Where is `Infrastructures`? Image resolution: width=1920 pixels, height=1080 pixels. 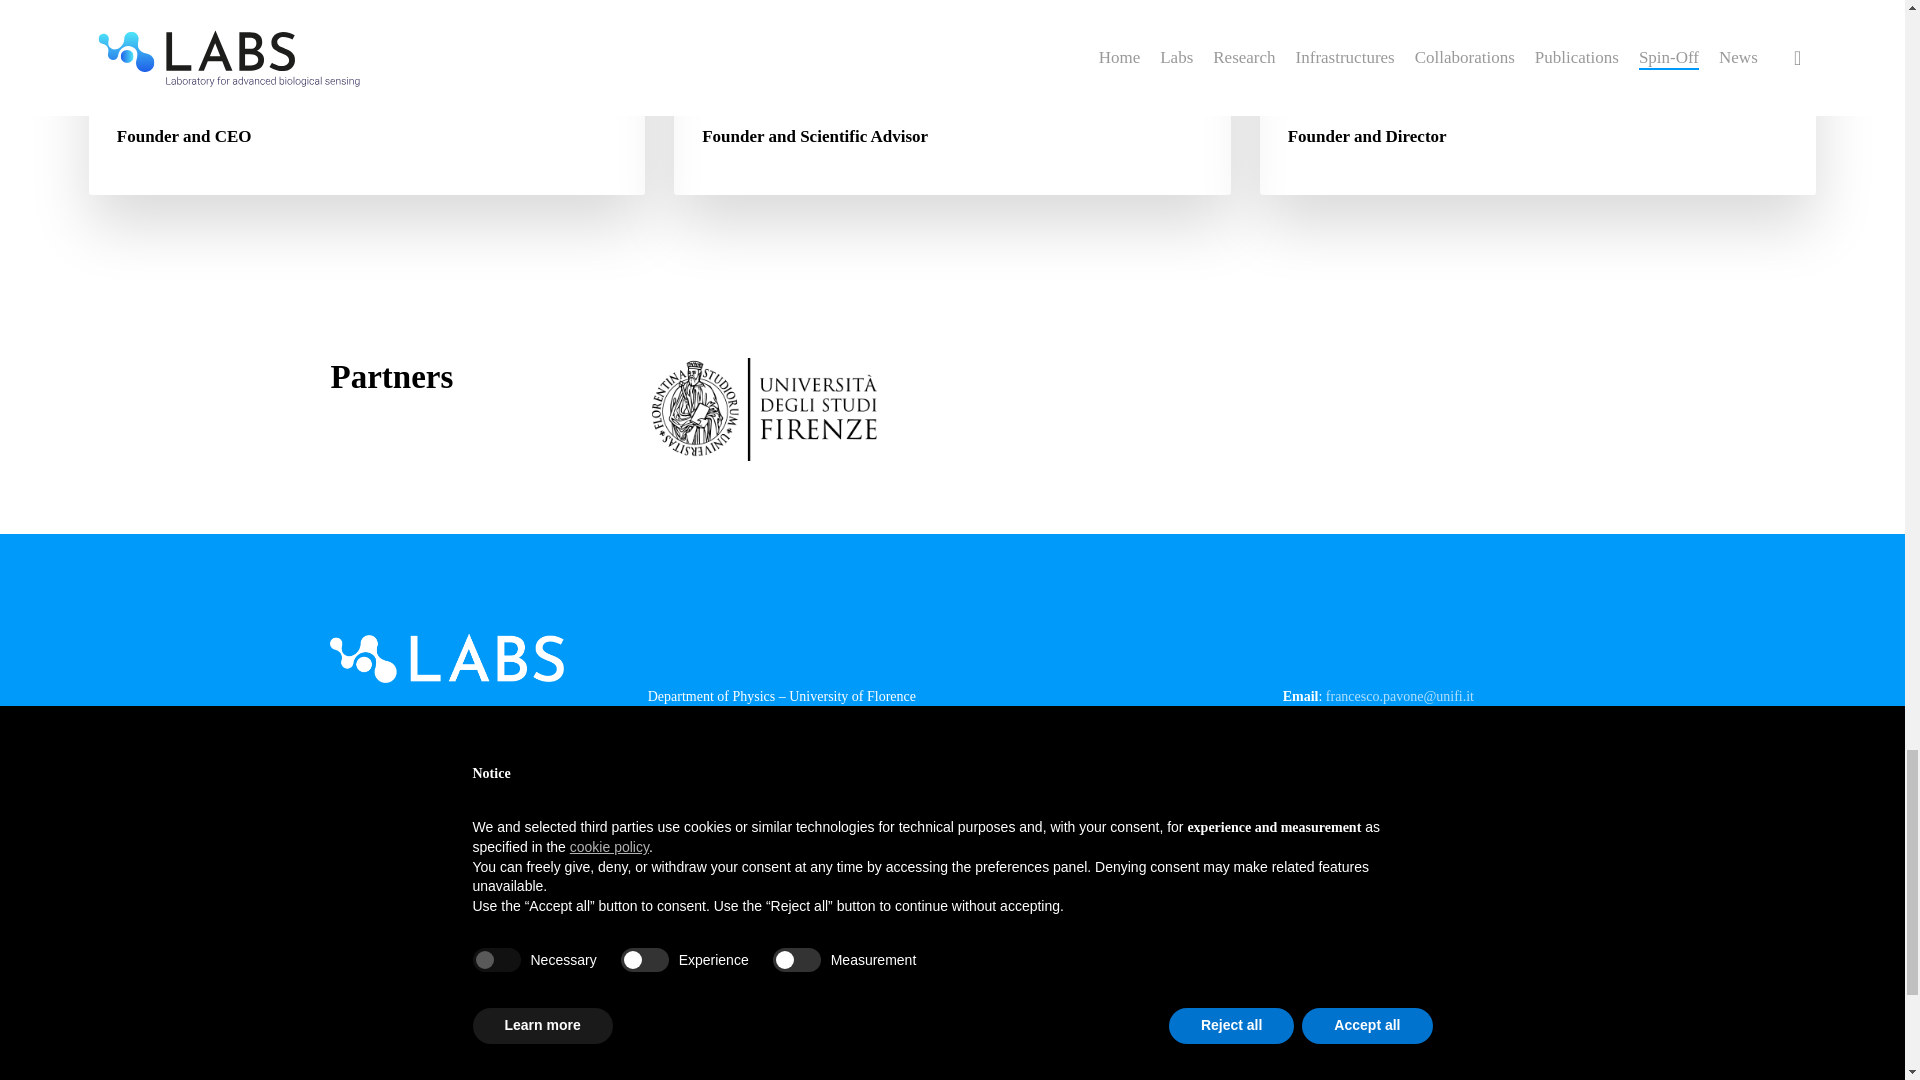
Infrastructures is located at coordinates (1006, 840).